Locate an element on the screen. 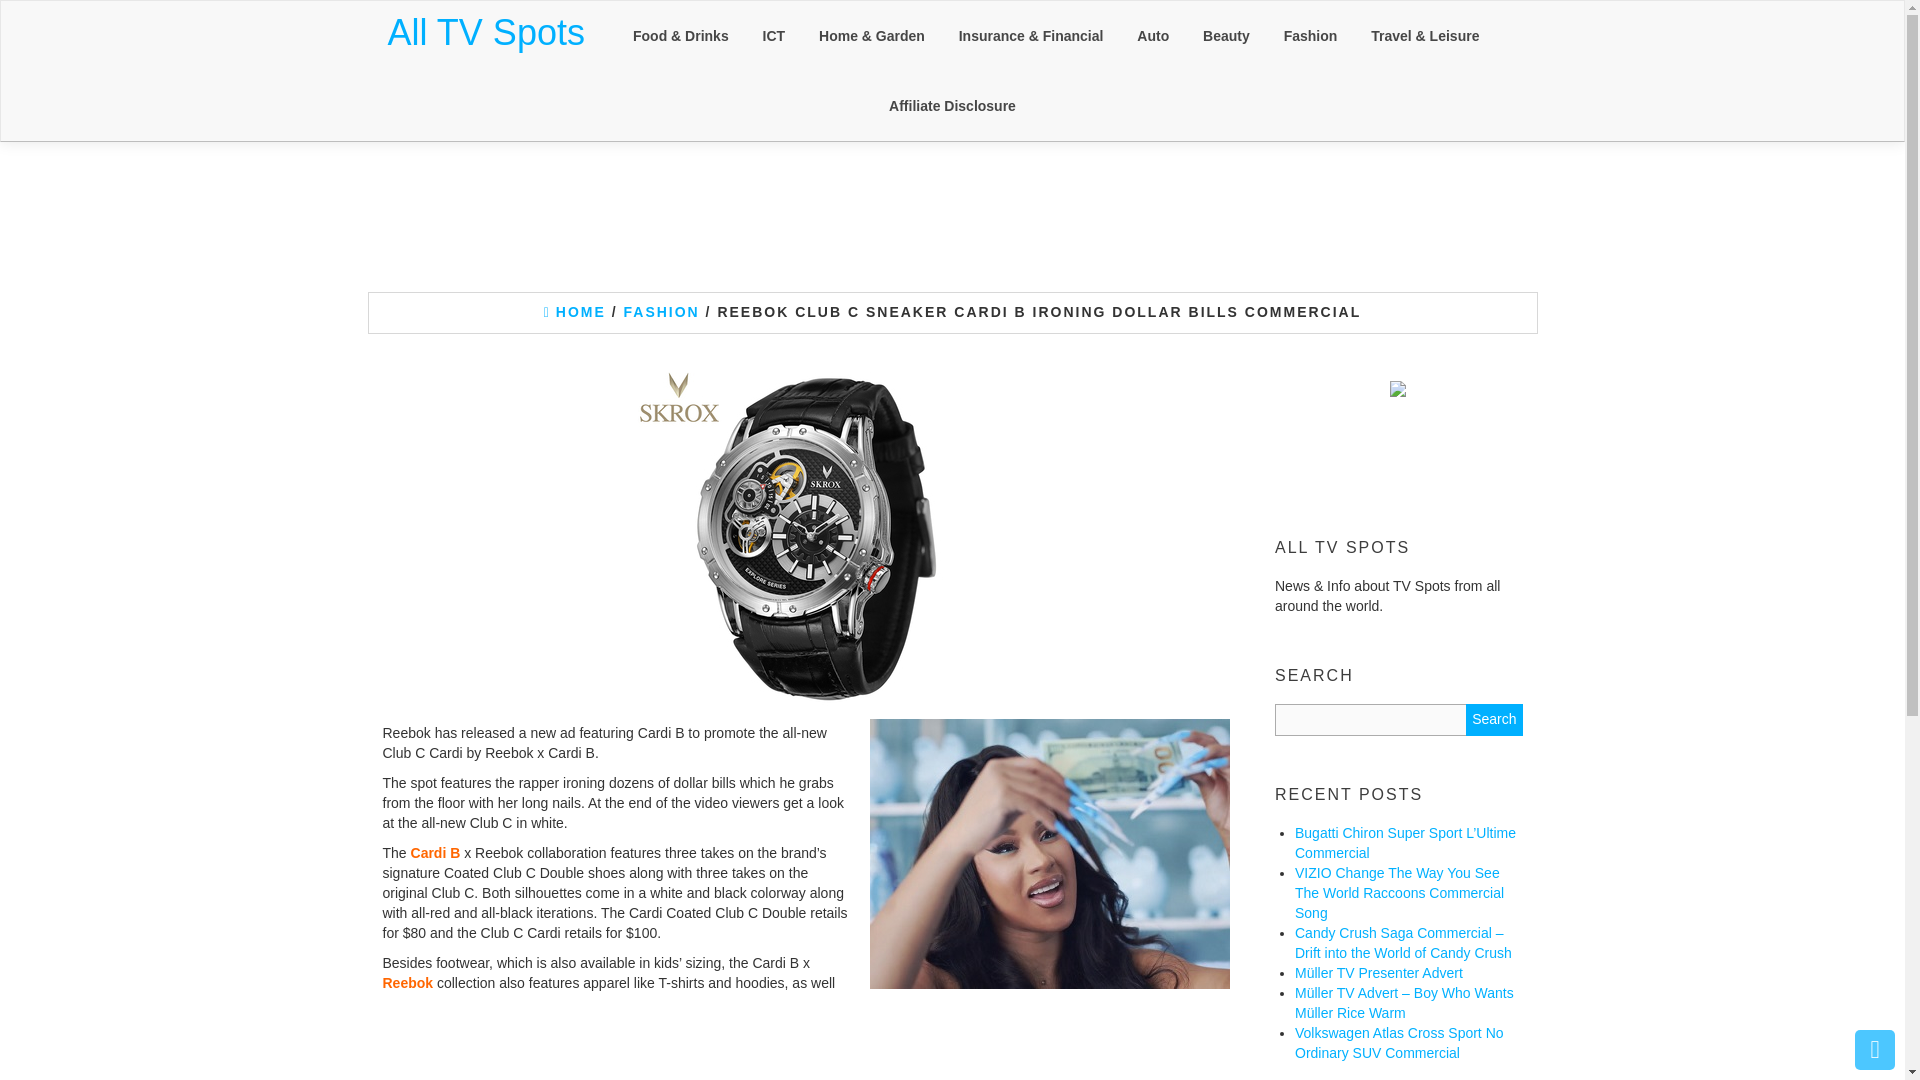  All TV Spots is located at coordinates (486, 32).